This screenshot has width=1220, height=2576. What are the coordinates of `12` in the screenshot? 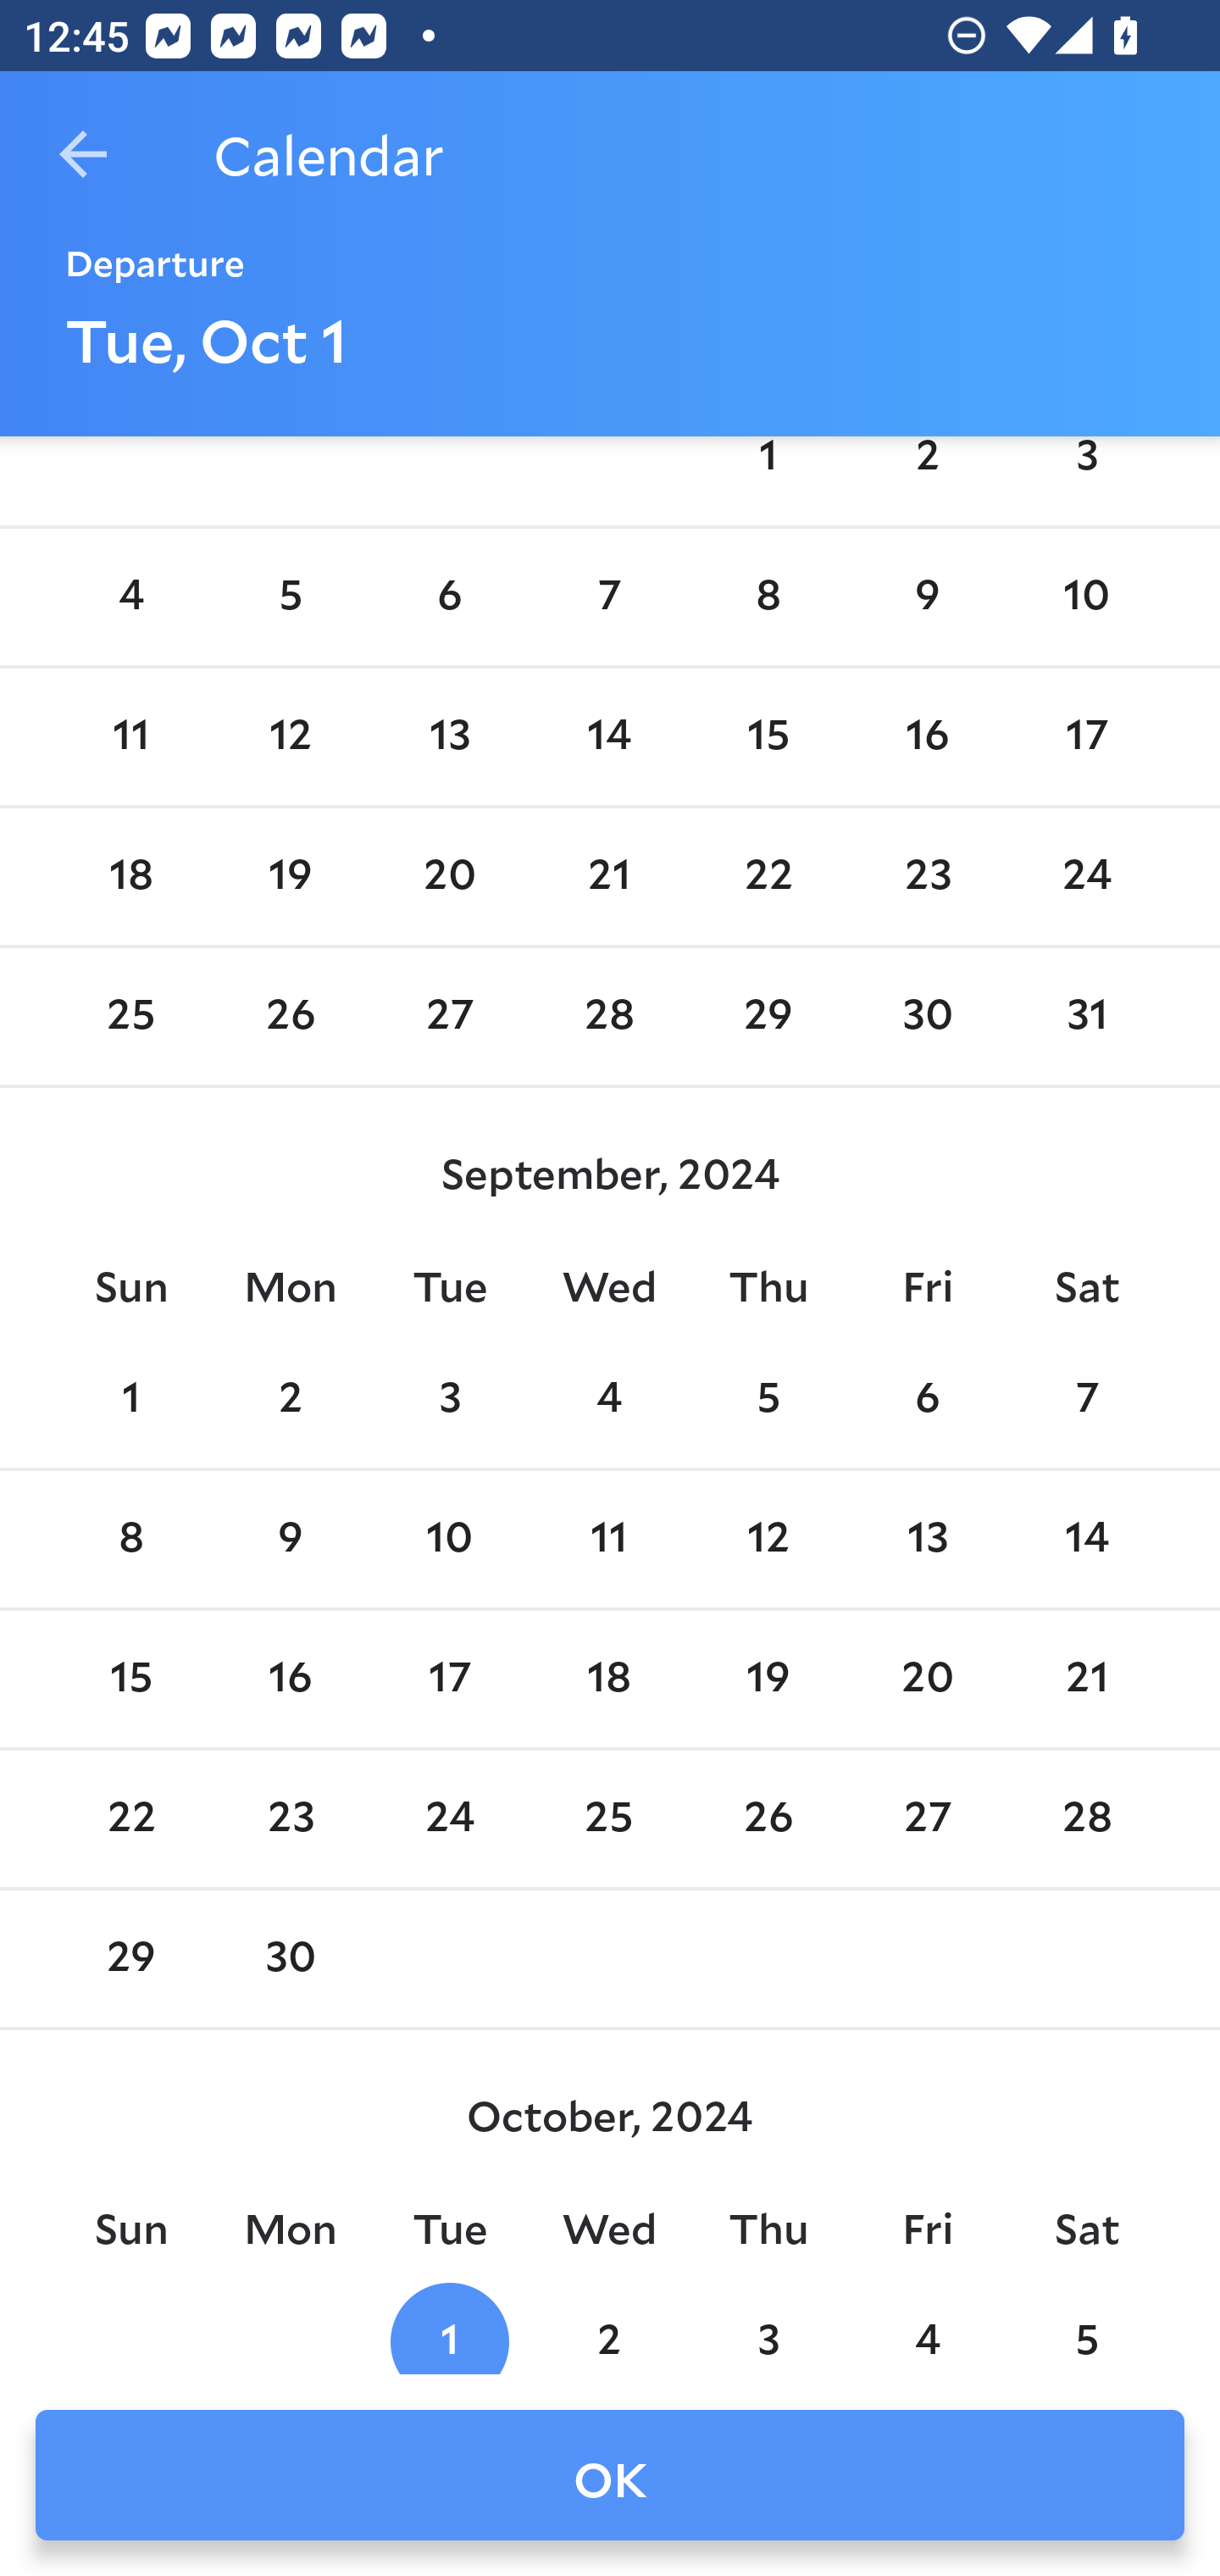 It's located at (768, 1540).